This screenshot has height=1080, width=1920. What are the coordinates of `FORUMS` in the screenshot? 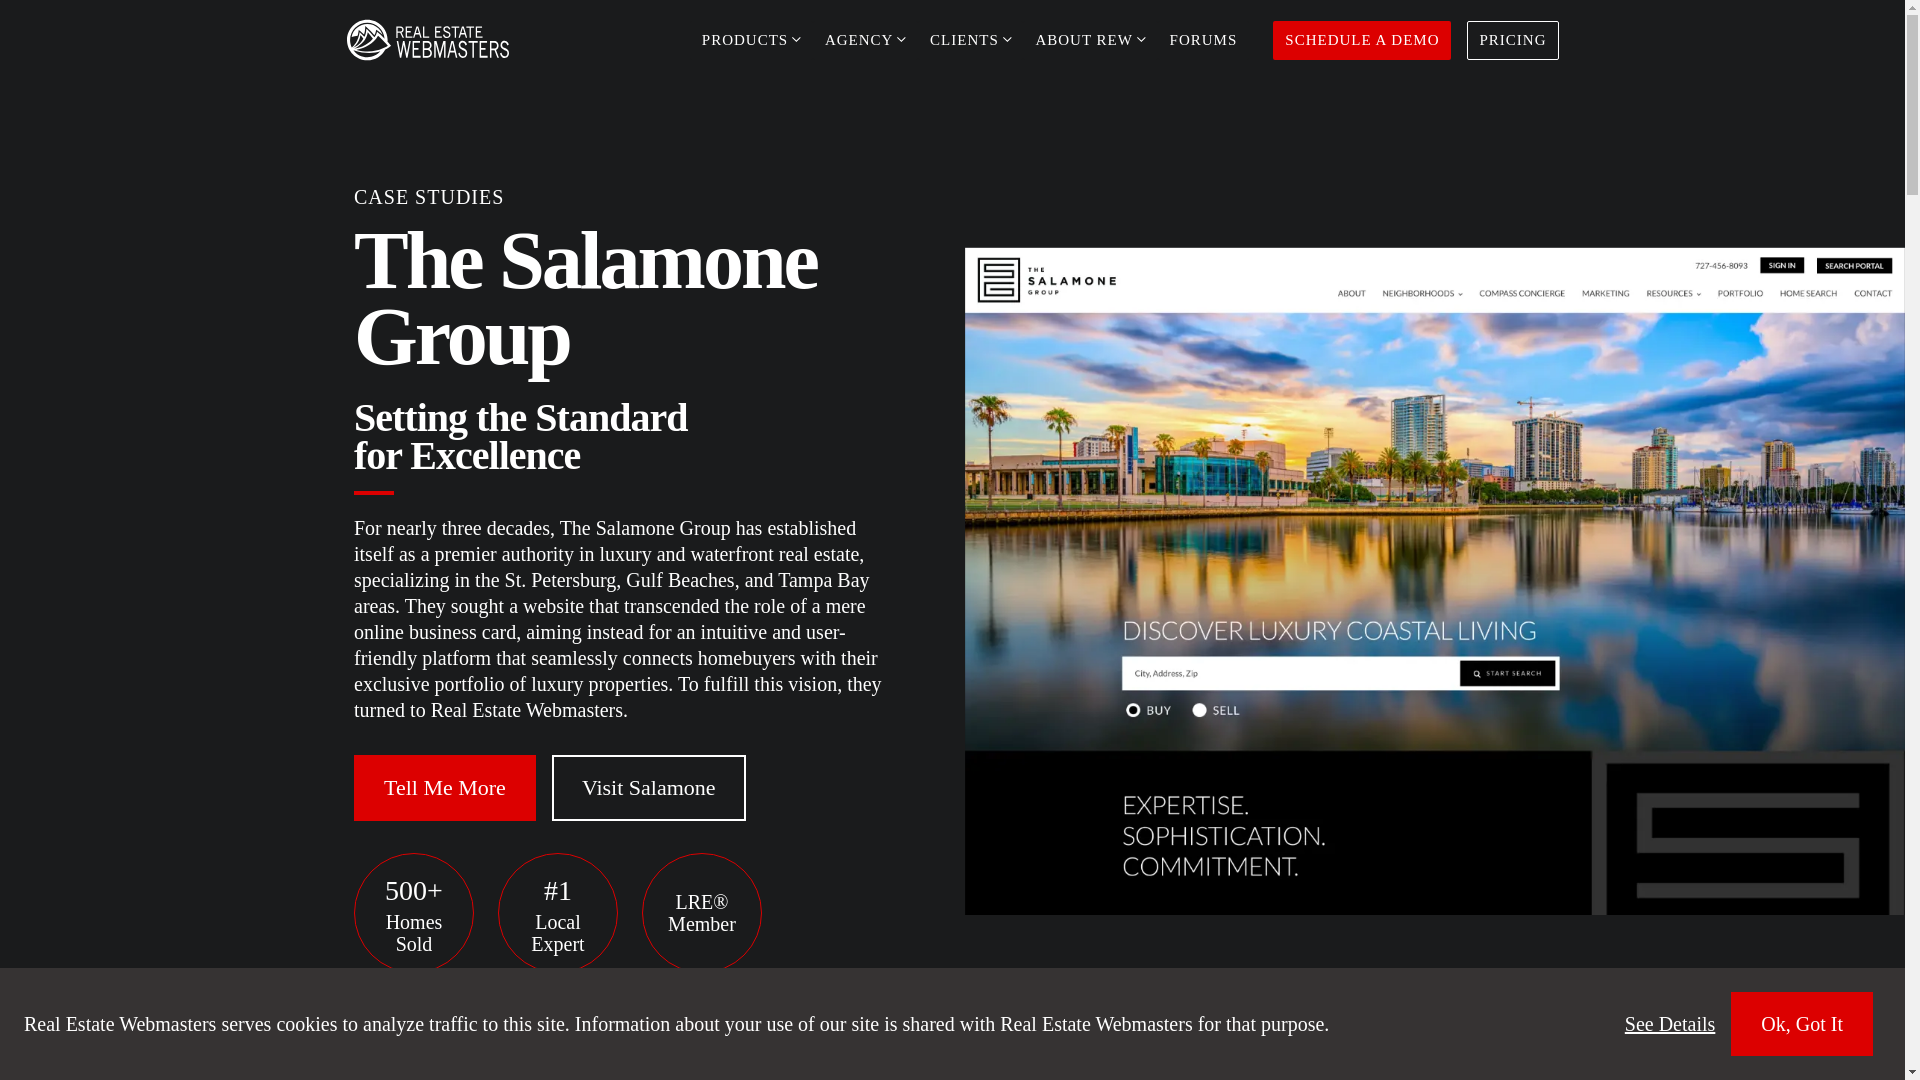 It's located at (1203, 40).